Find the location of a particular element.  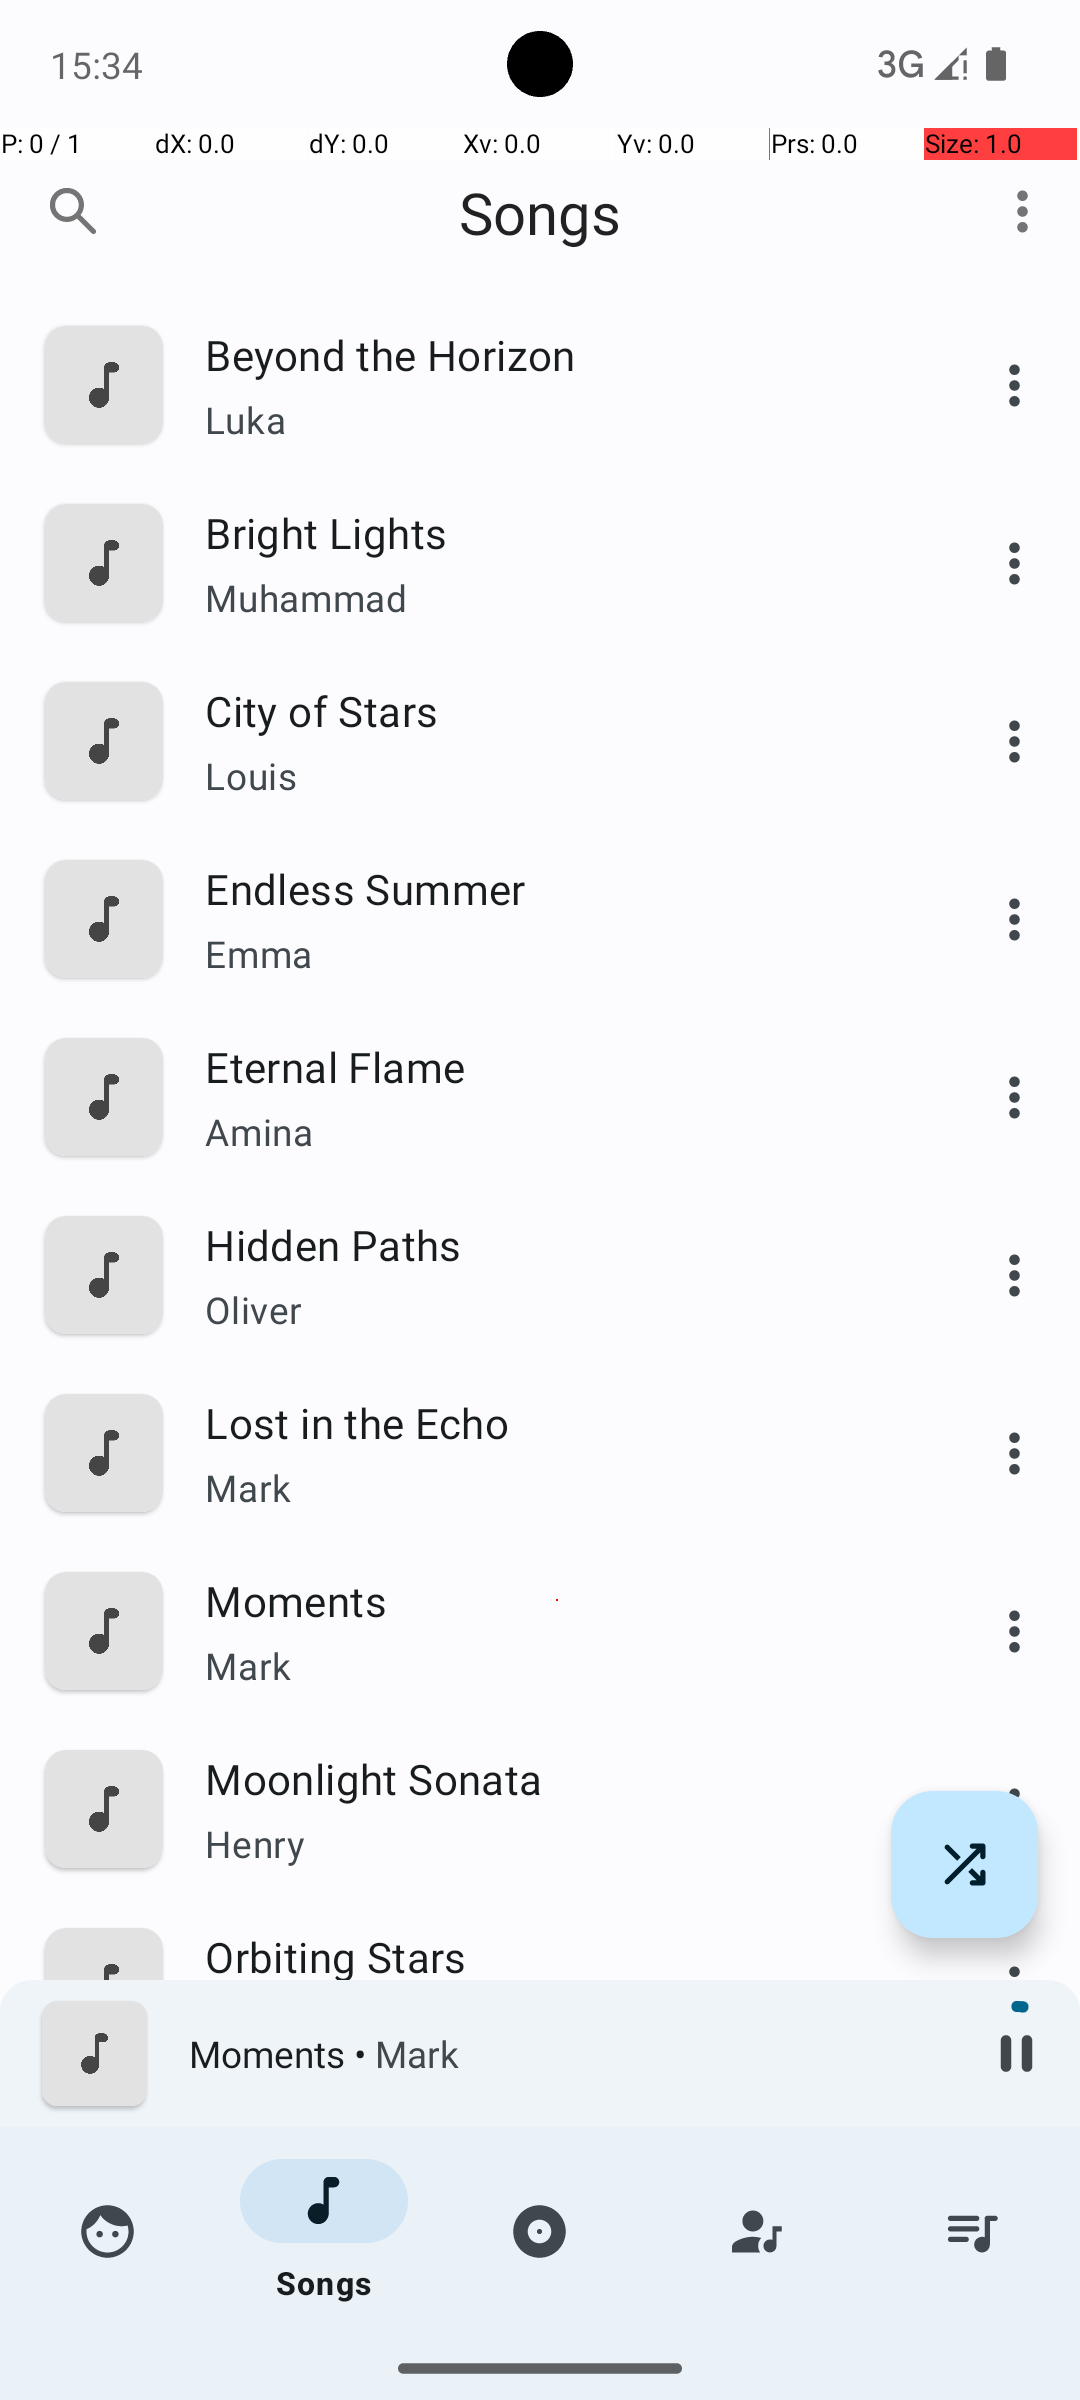

Moonlight Sonata is located at coordinates (557, 1778).